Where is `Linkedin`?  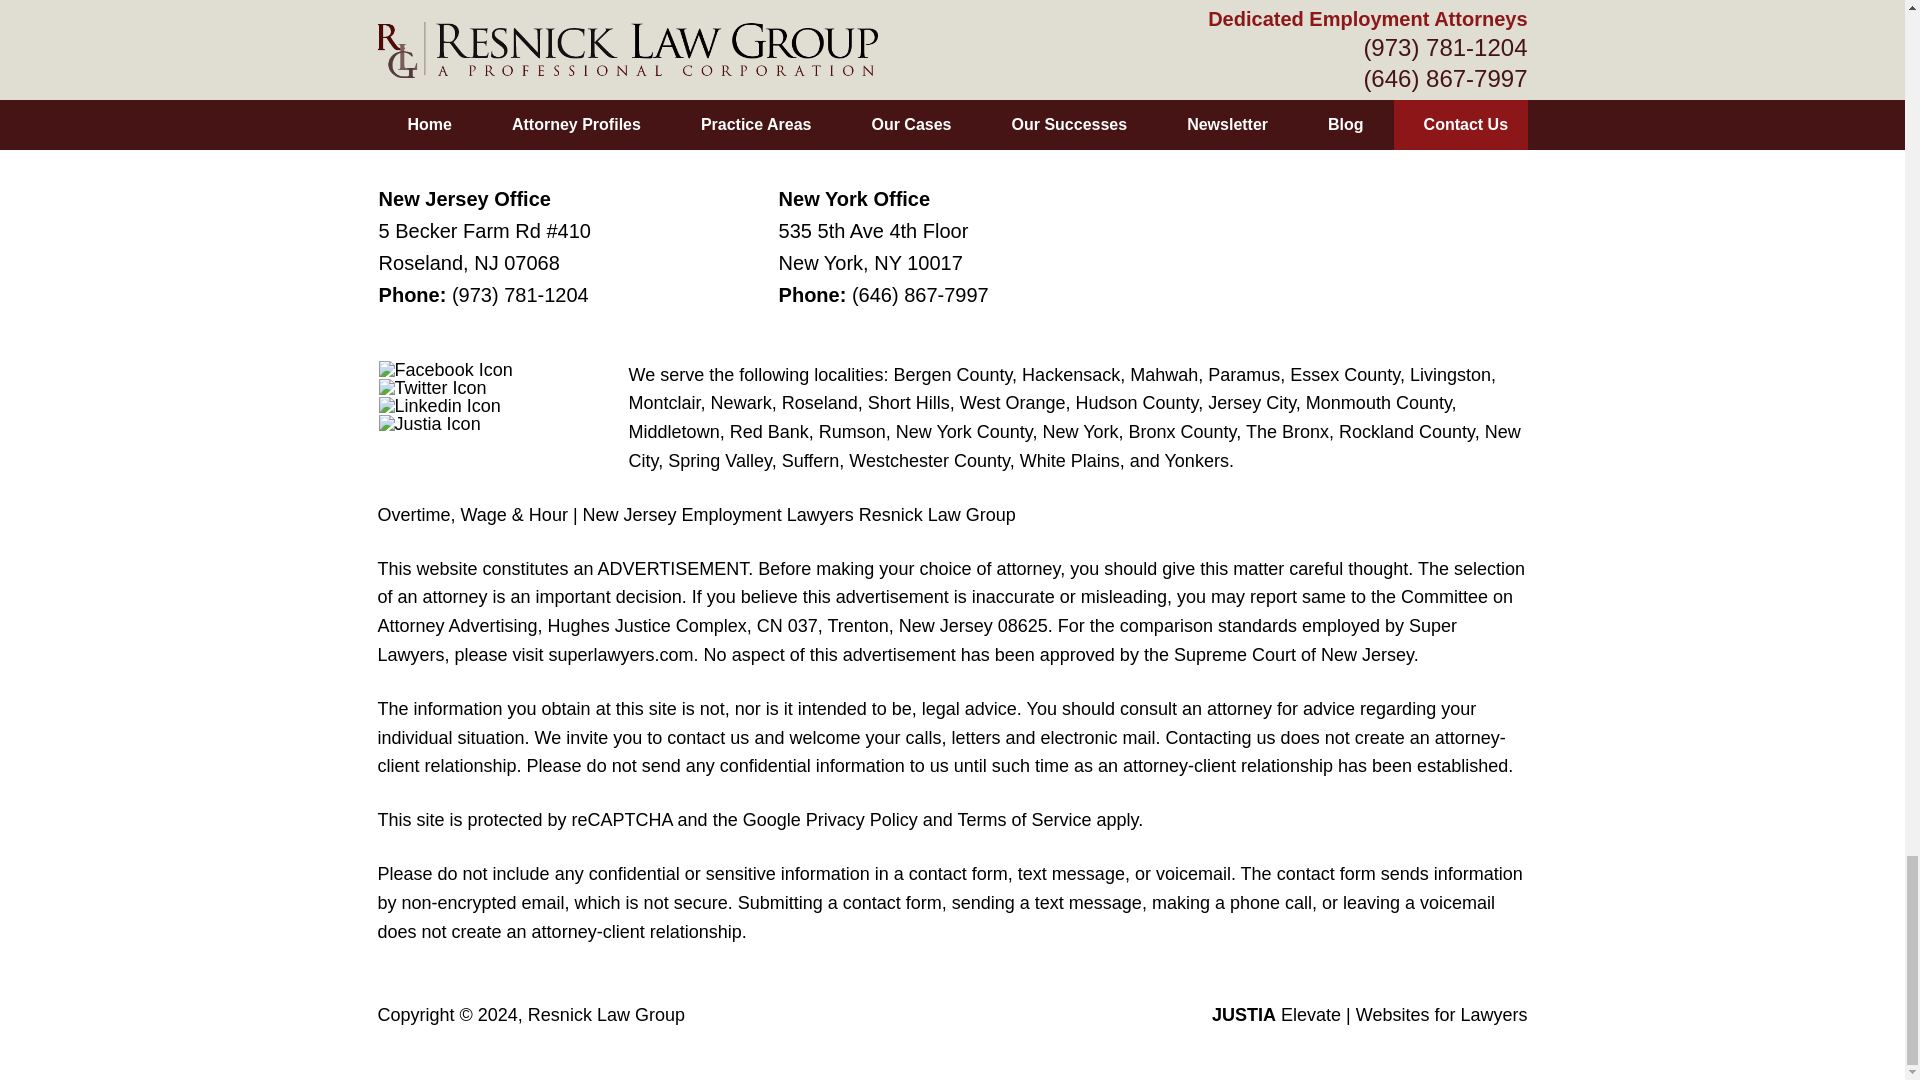 Linkedin is located at coordinates (440, 406).